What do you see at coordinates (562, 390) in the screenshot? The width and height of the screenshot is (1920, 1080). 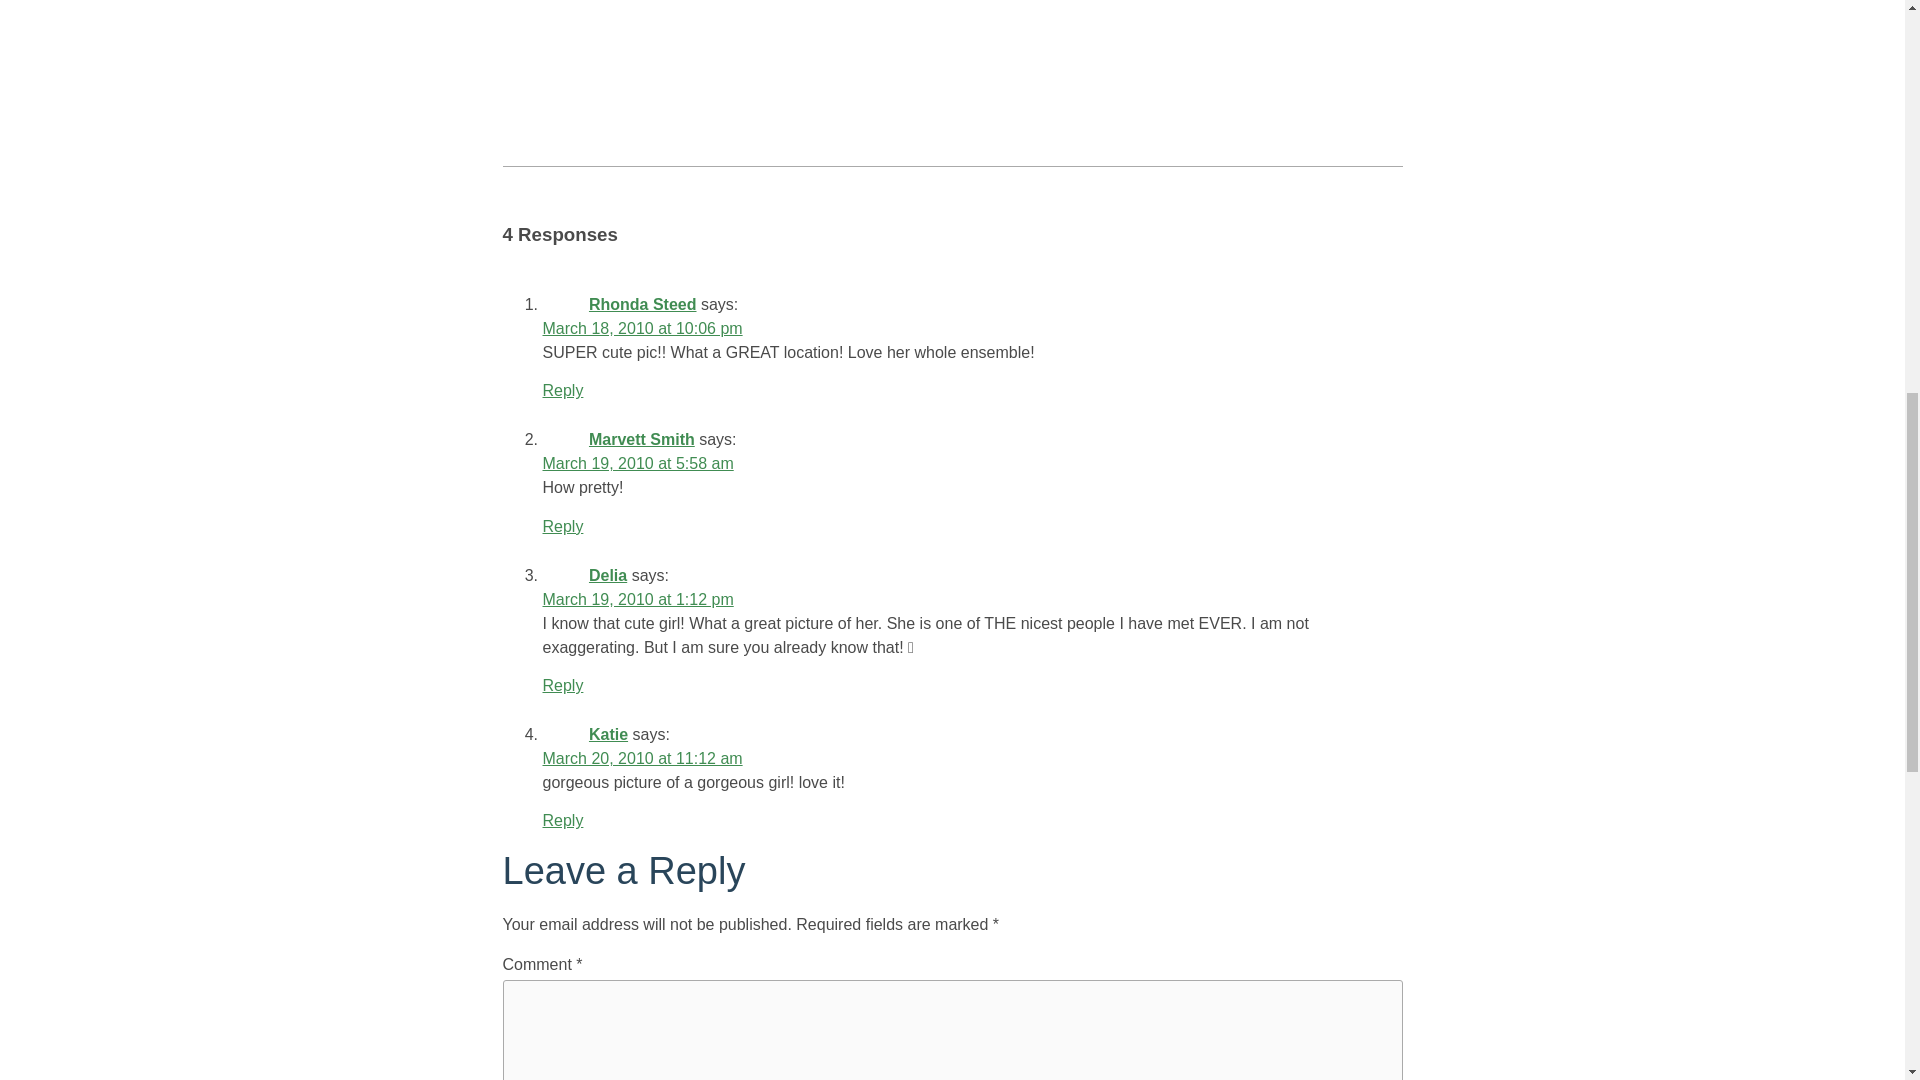 I see `Reply` at bounding box center [562, 390].